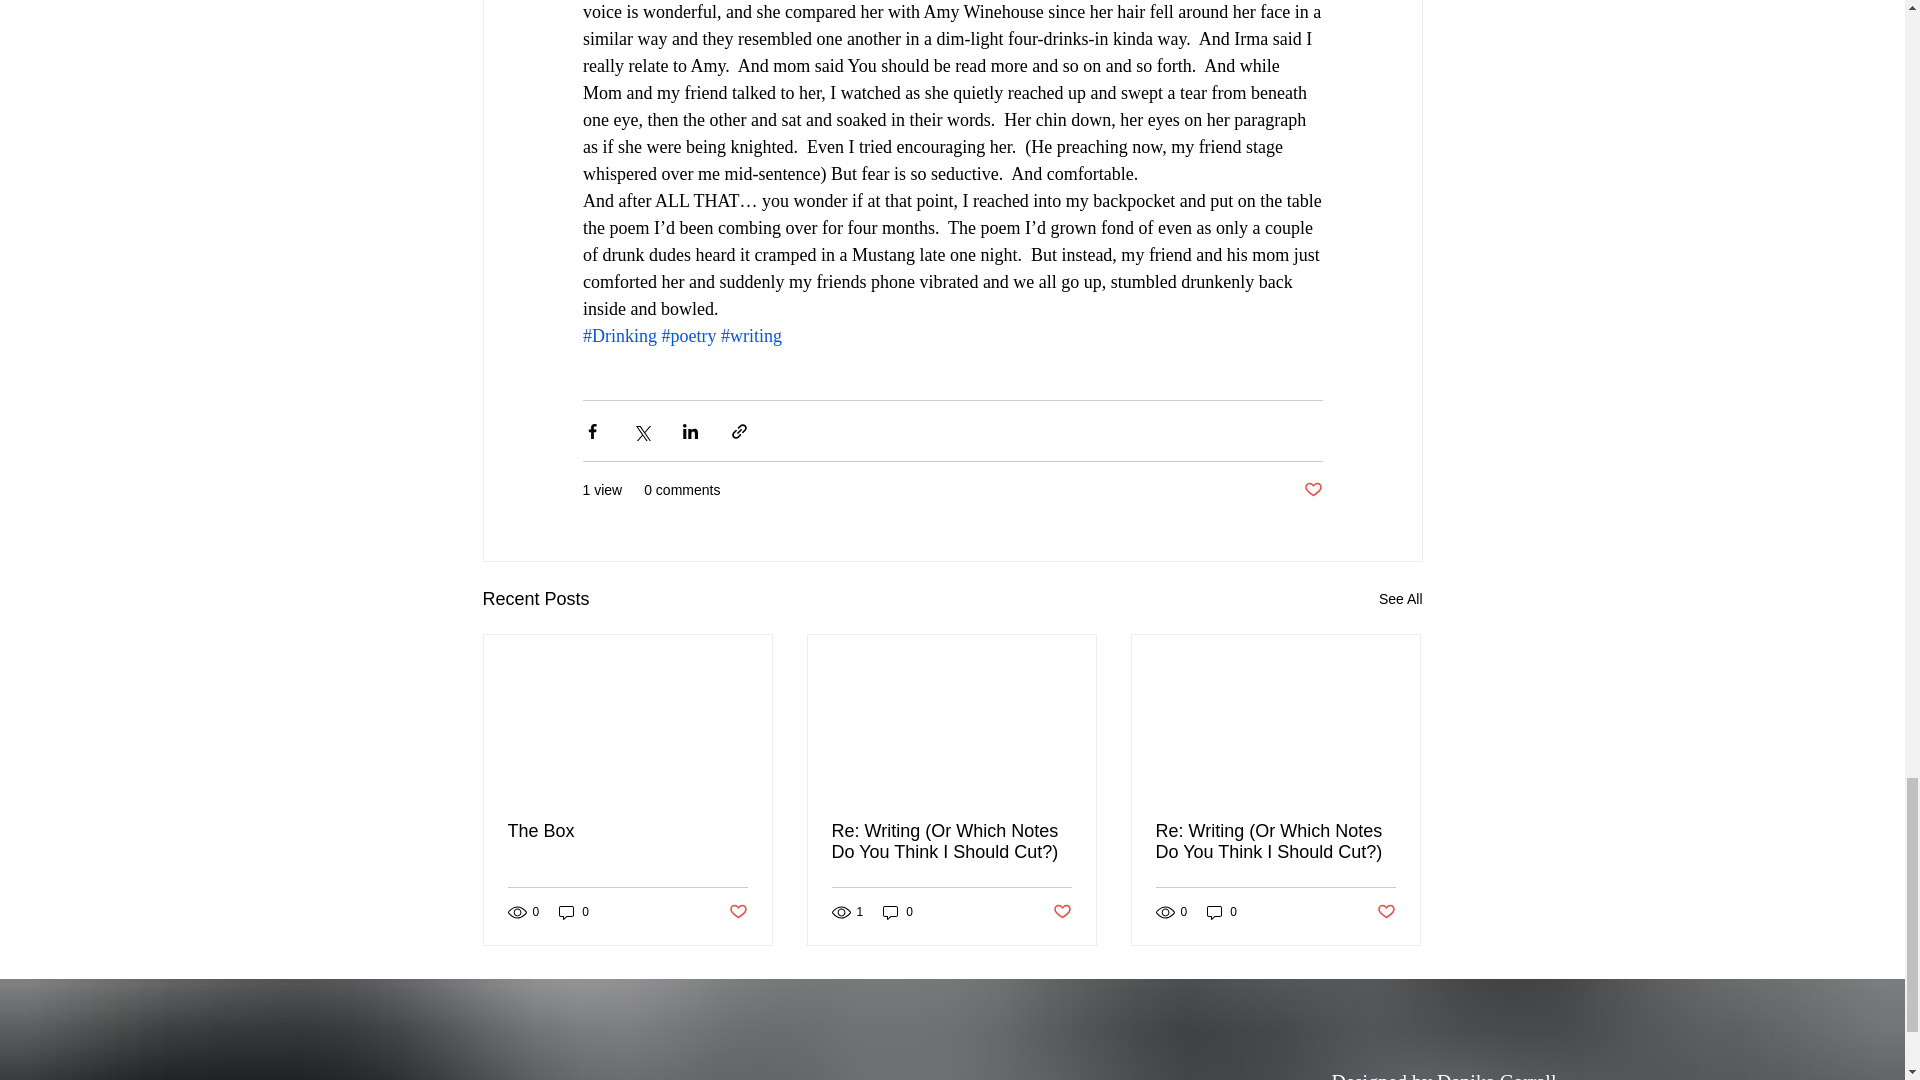 The height and width of the screenshot is (1080, 1920). What do you see at coordinates (898, 911) in the screenshot?
I see `0` at bounding box center [898, 911].